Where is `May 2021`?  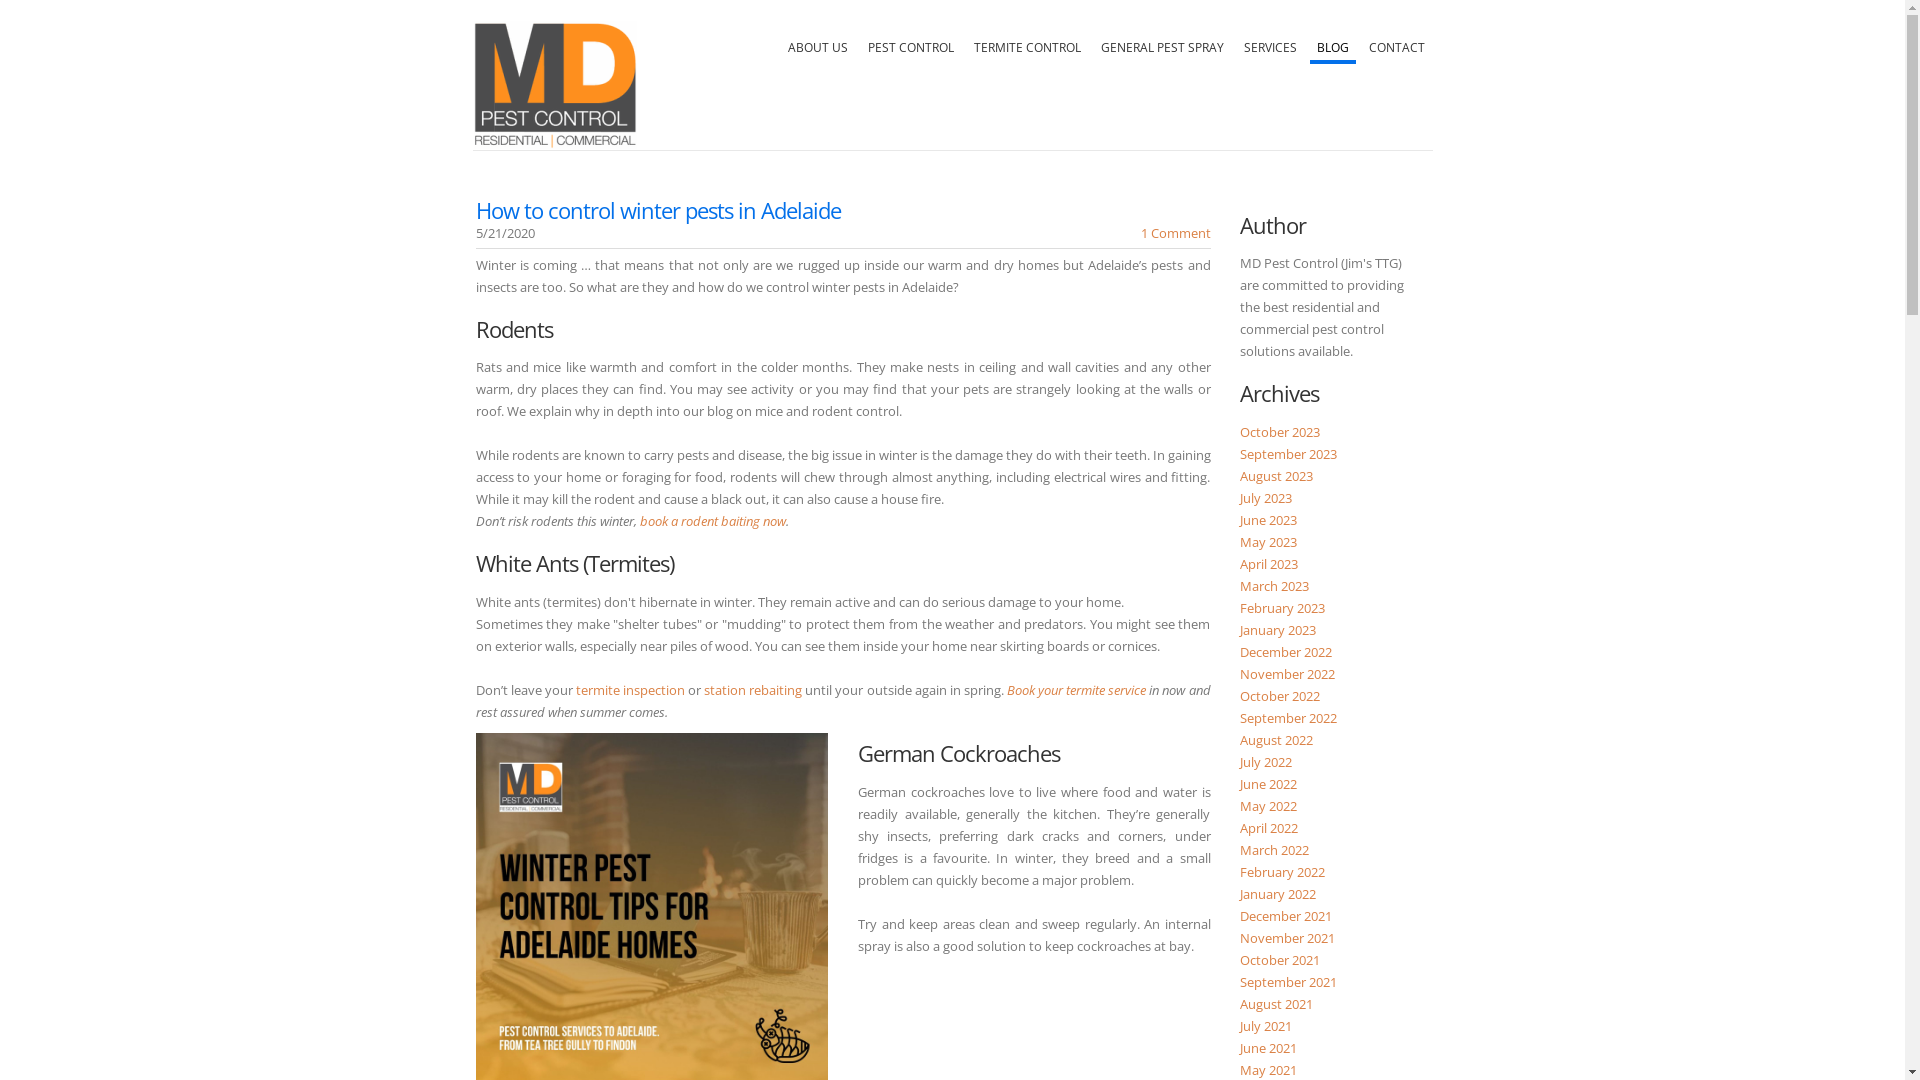 May 2021 is located at coordinates (1268, 1070).